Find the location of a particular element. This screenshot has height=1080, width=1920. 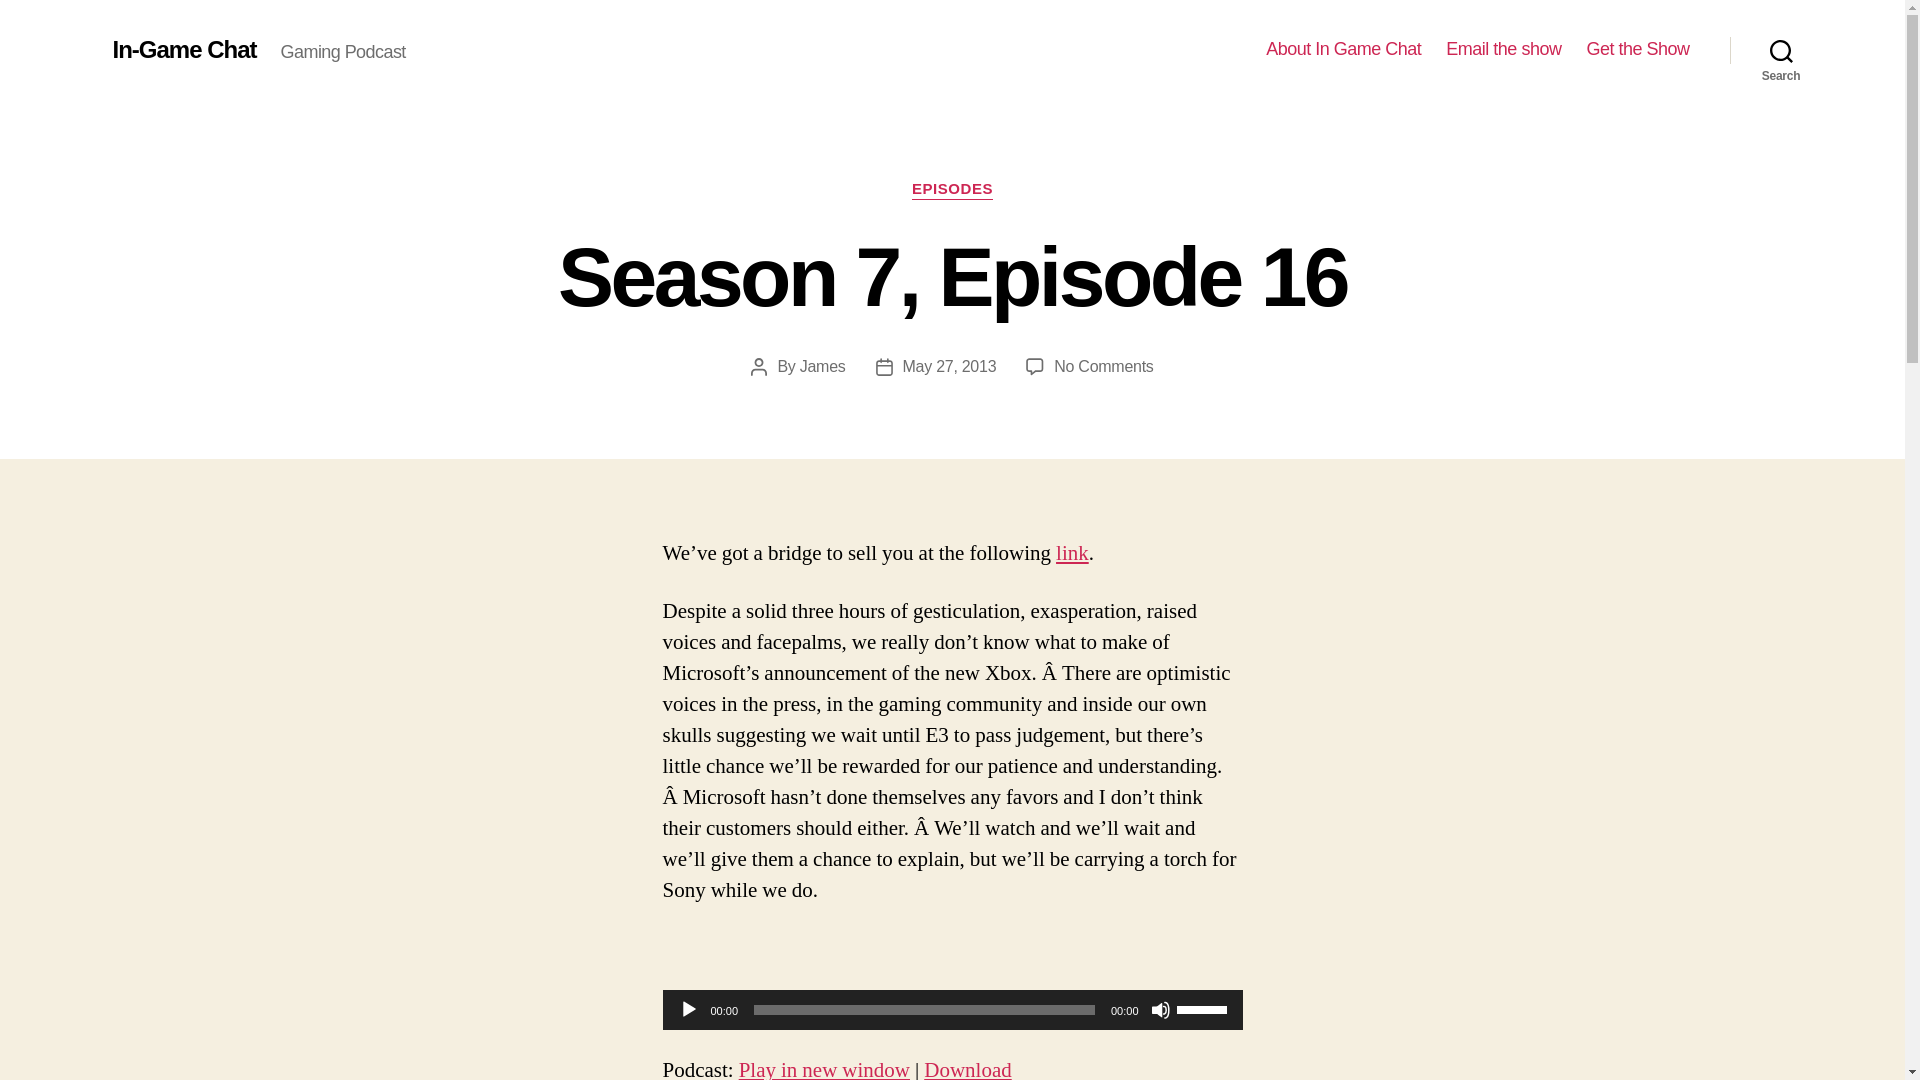

Play in new window is located at coordinates (824, 1068).